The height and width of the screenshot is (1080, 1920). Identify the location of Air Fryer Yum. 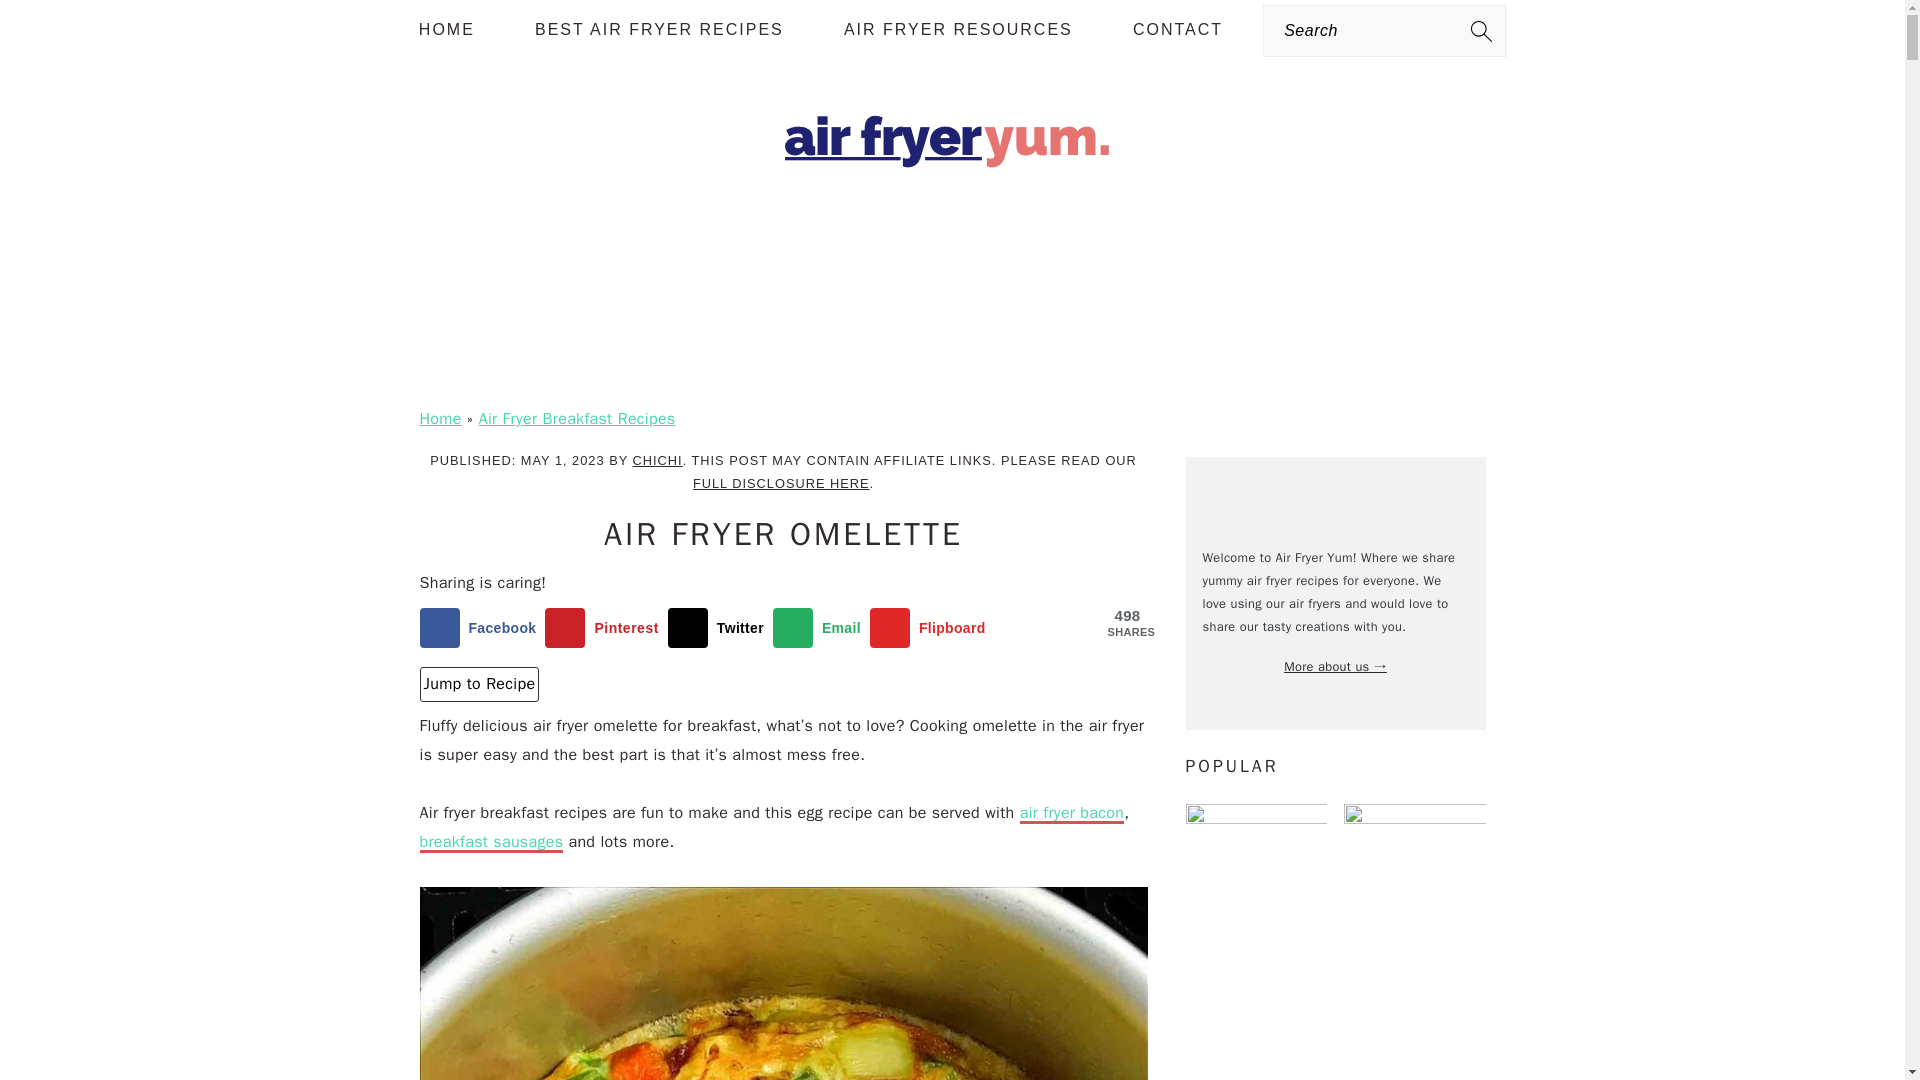
(952, 218).